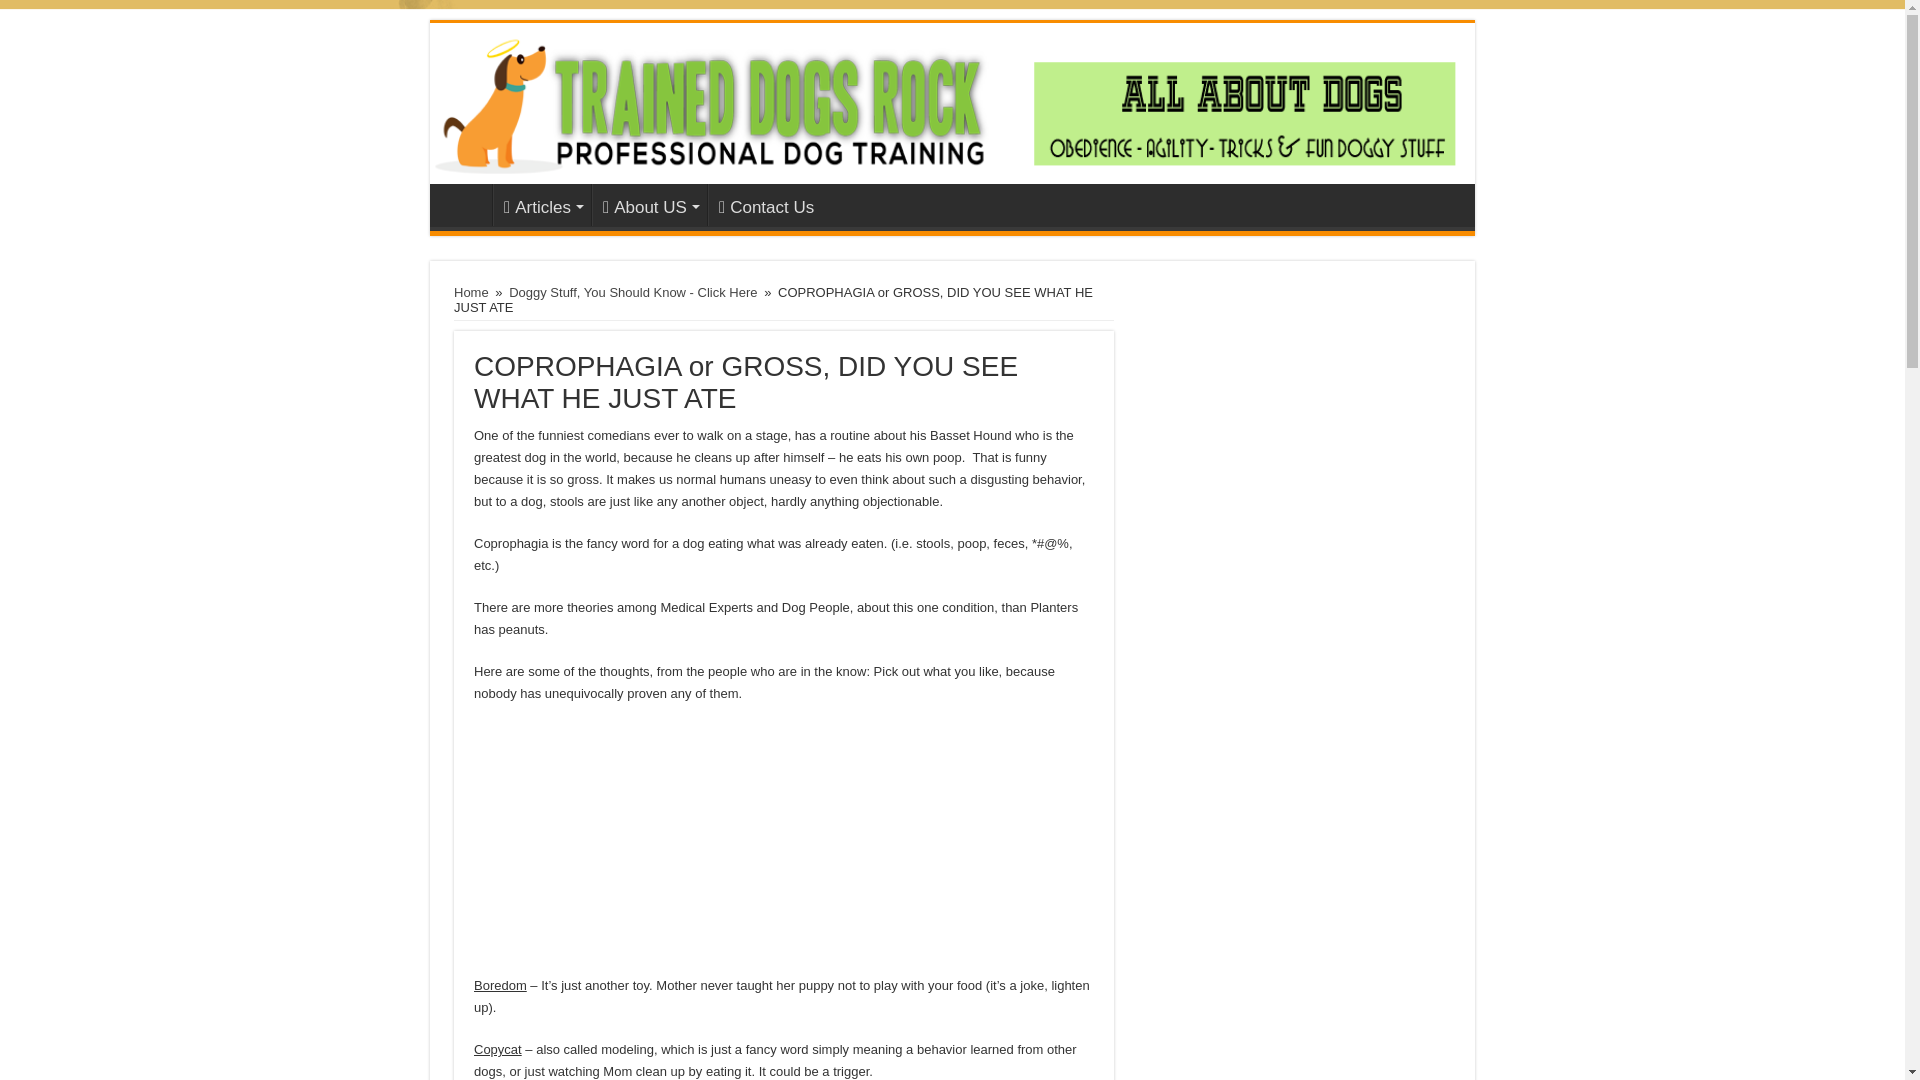 The image size is (1920, 1080). Describe the element at coordinates (632, 292) in the screenshot. I see `Doggy Stuff, You Should Know - Click Here` at that location.